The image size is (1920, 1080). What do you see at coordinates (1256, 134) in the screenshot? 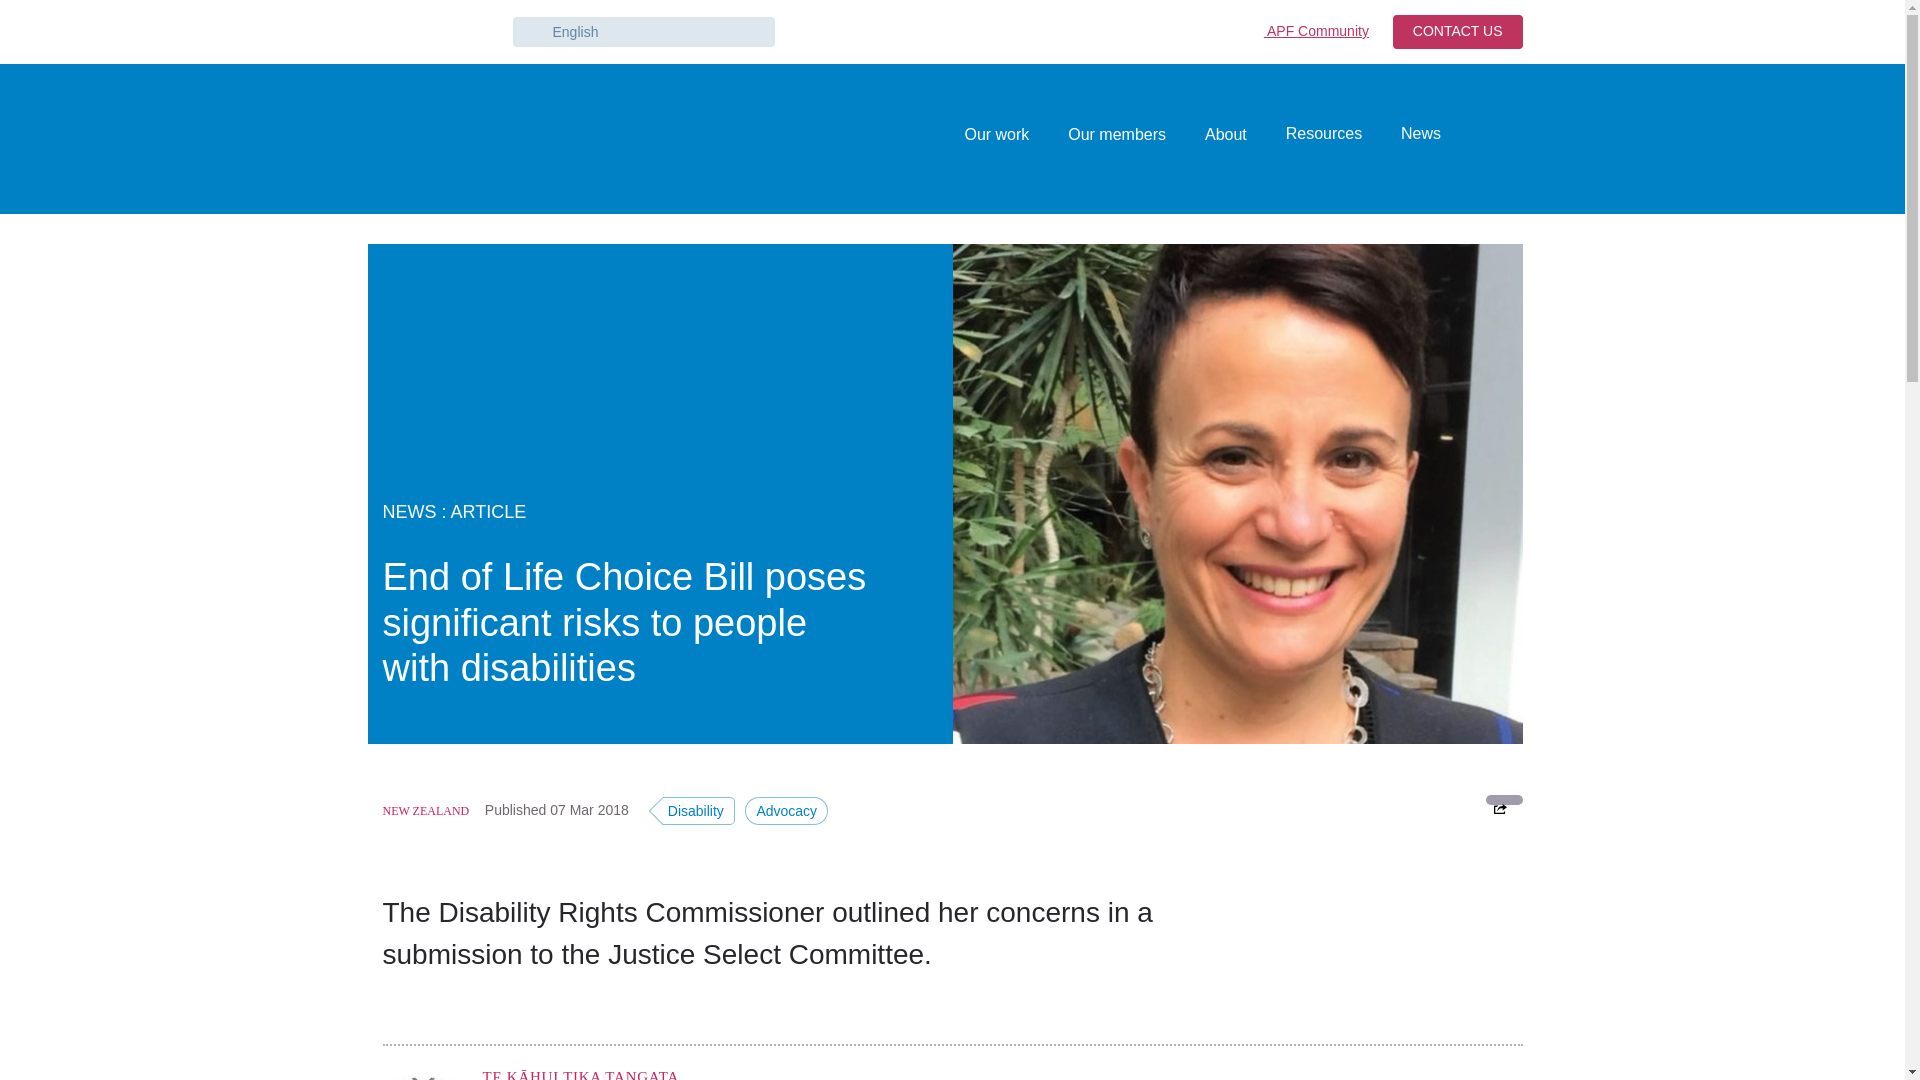
I see `About submenu` at bounding box center [1256, 134].